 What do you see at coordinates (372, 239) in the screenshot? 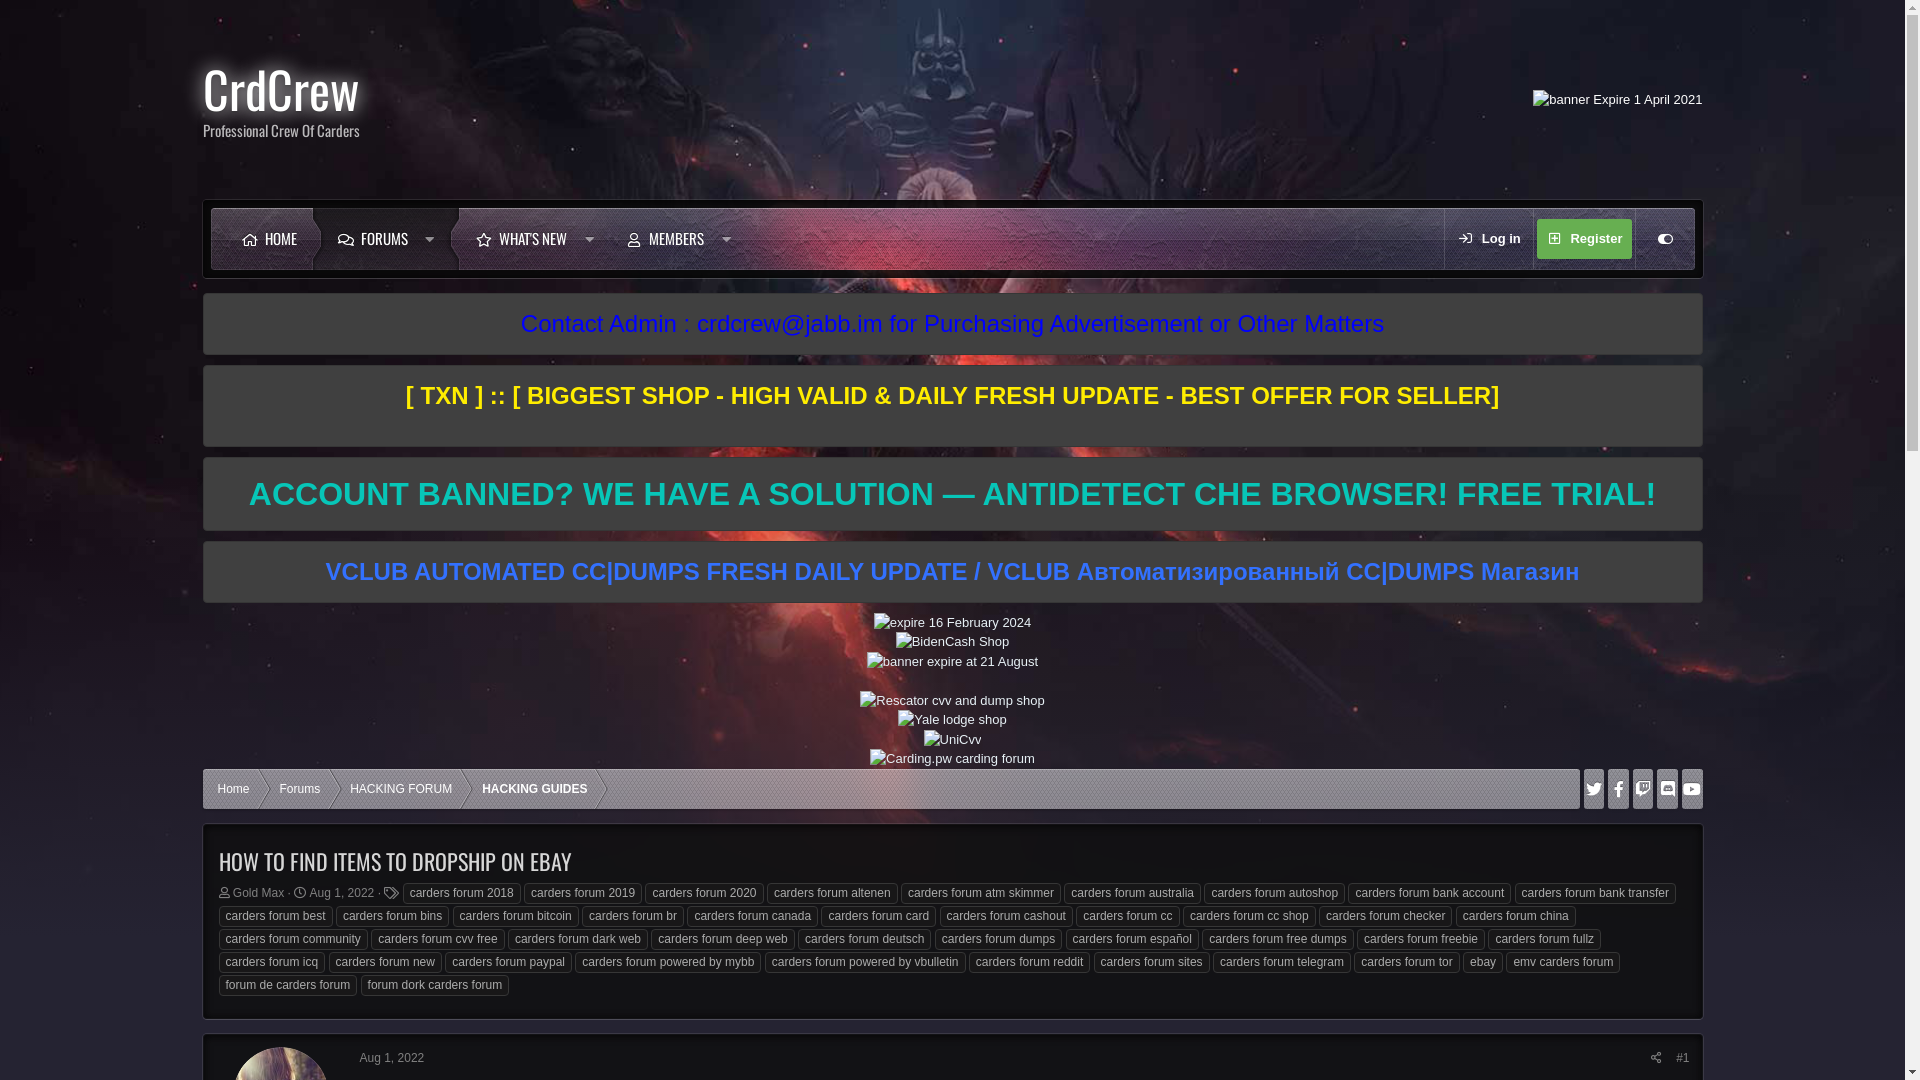
I see `FORUMS` at bounding box center [372, 239].